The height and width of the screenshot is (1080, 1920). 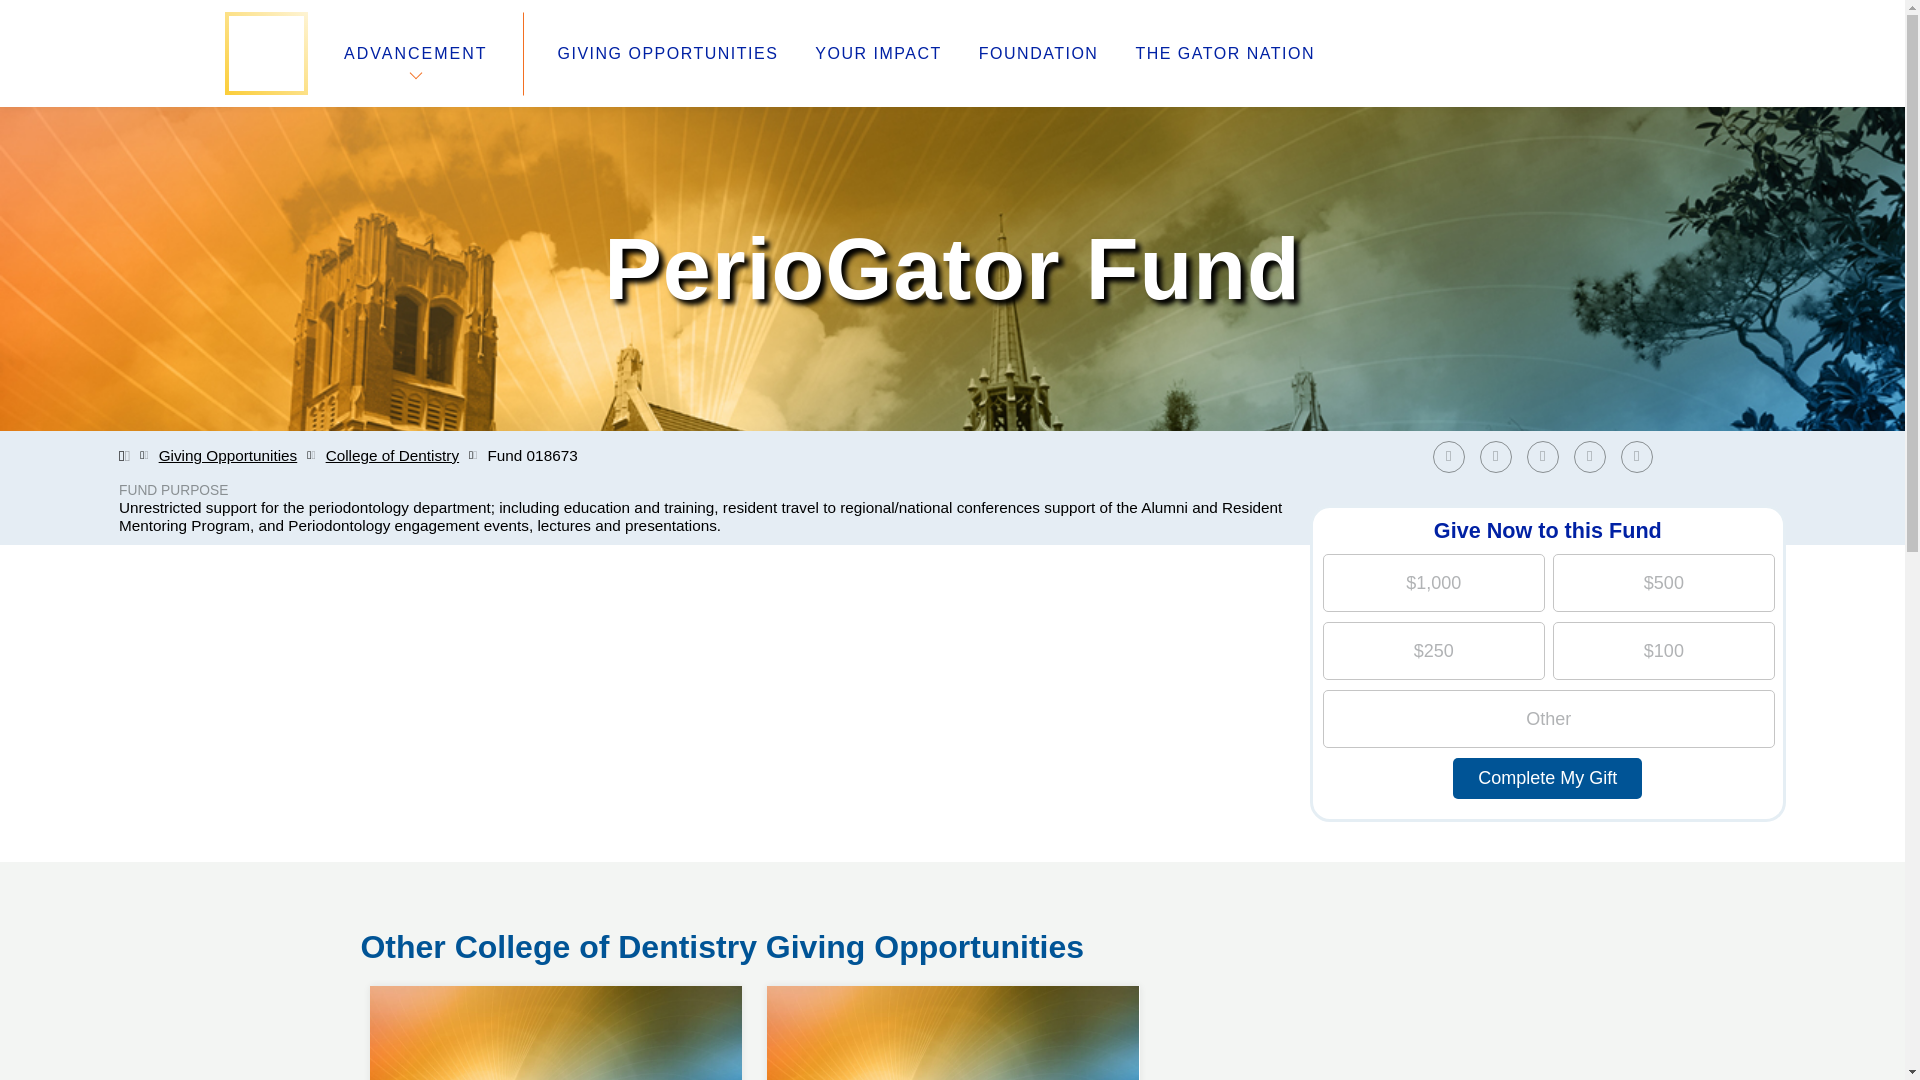 I want to click on Share on Facebook, so click(x=1453, y=456).